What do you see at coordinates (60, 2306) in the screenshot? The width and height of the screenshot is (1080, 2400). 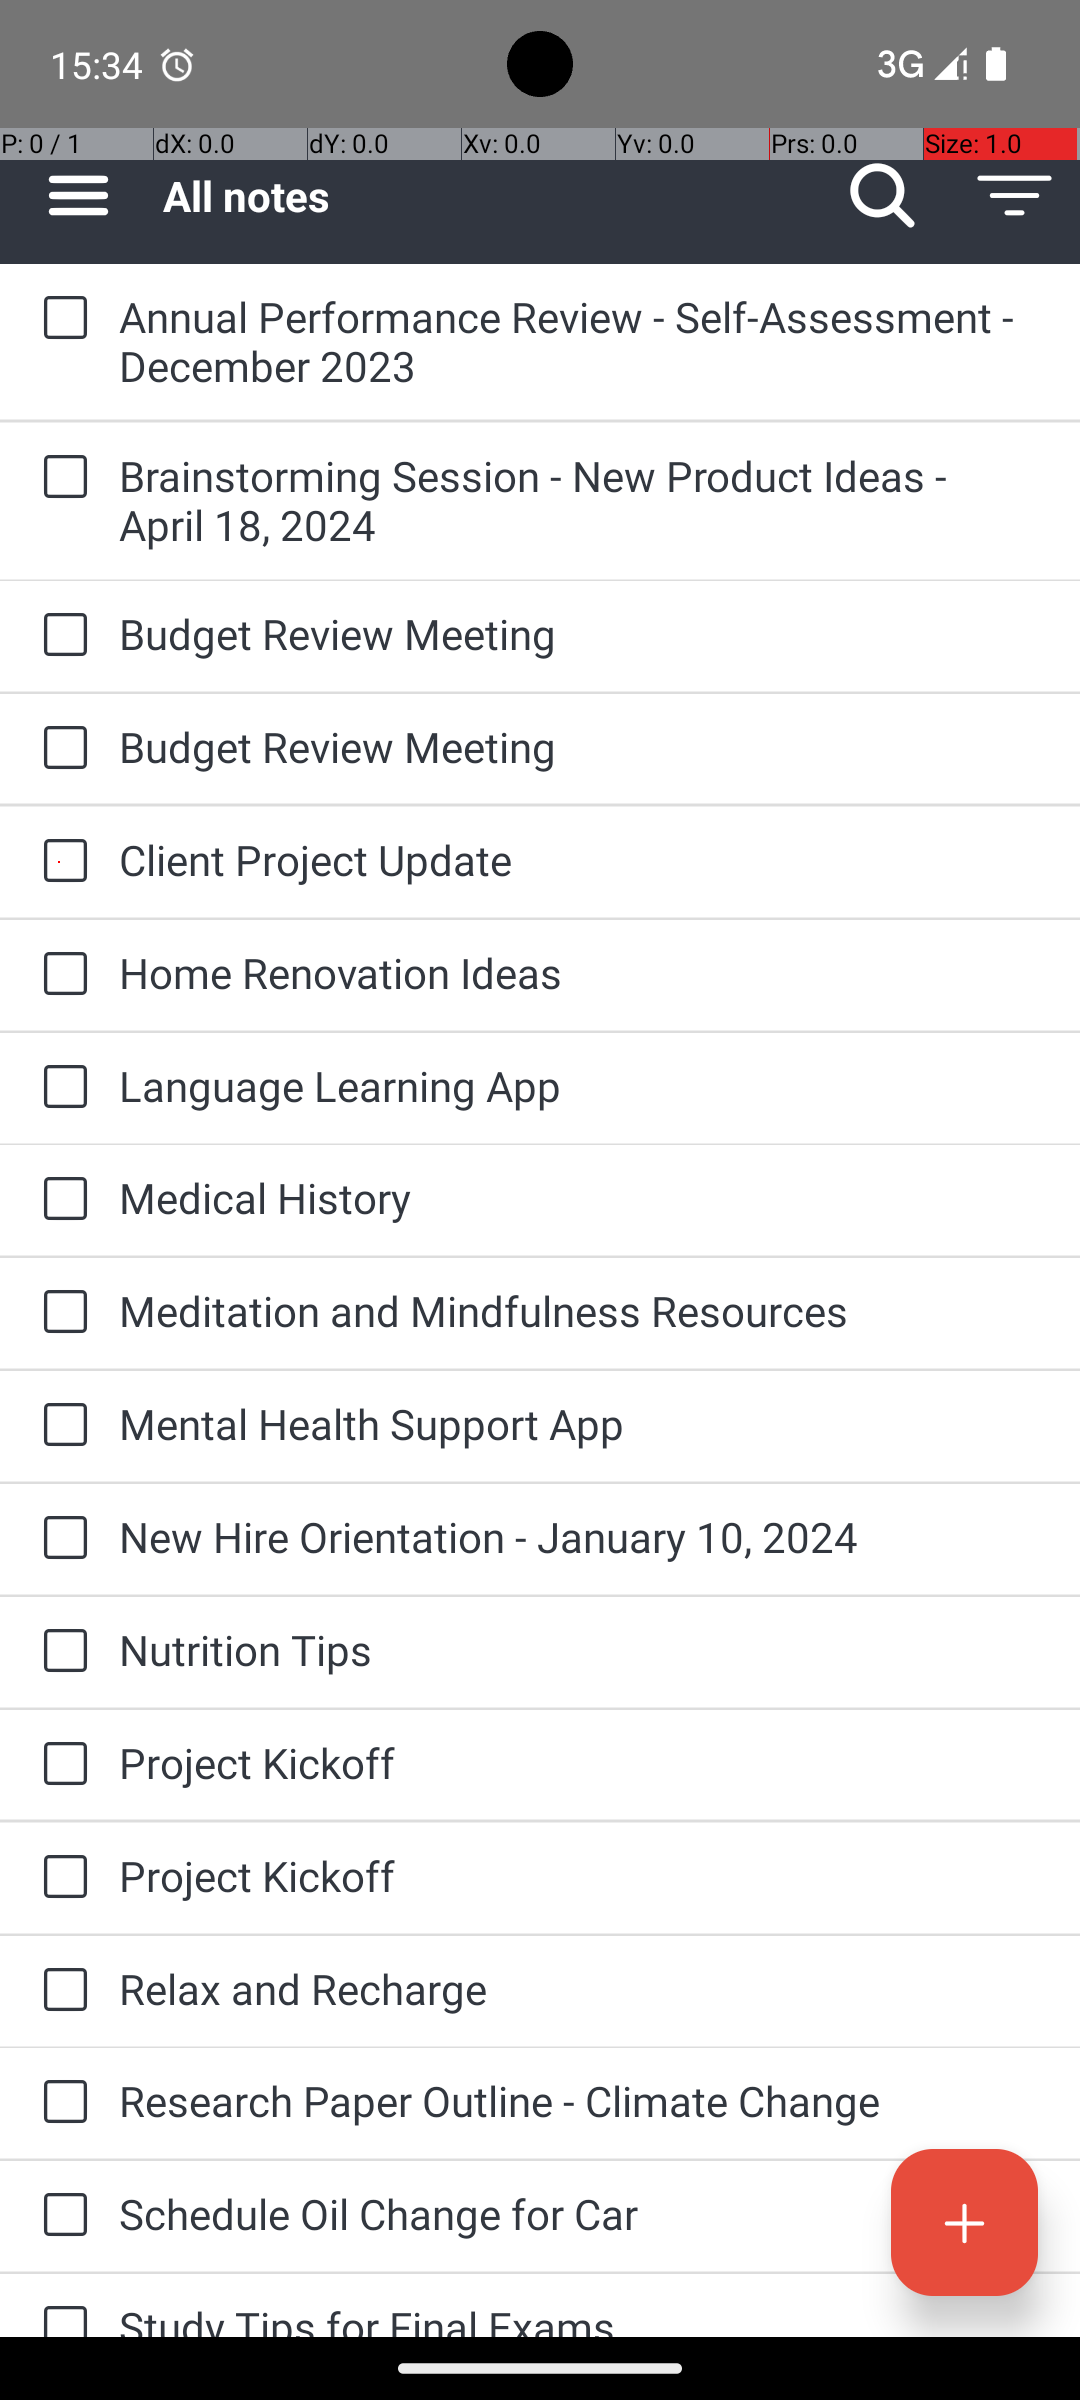 I see `to-do: Study Tips for Final Exams` at bounding box center [60, 2306].